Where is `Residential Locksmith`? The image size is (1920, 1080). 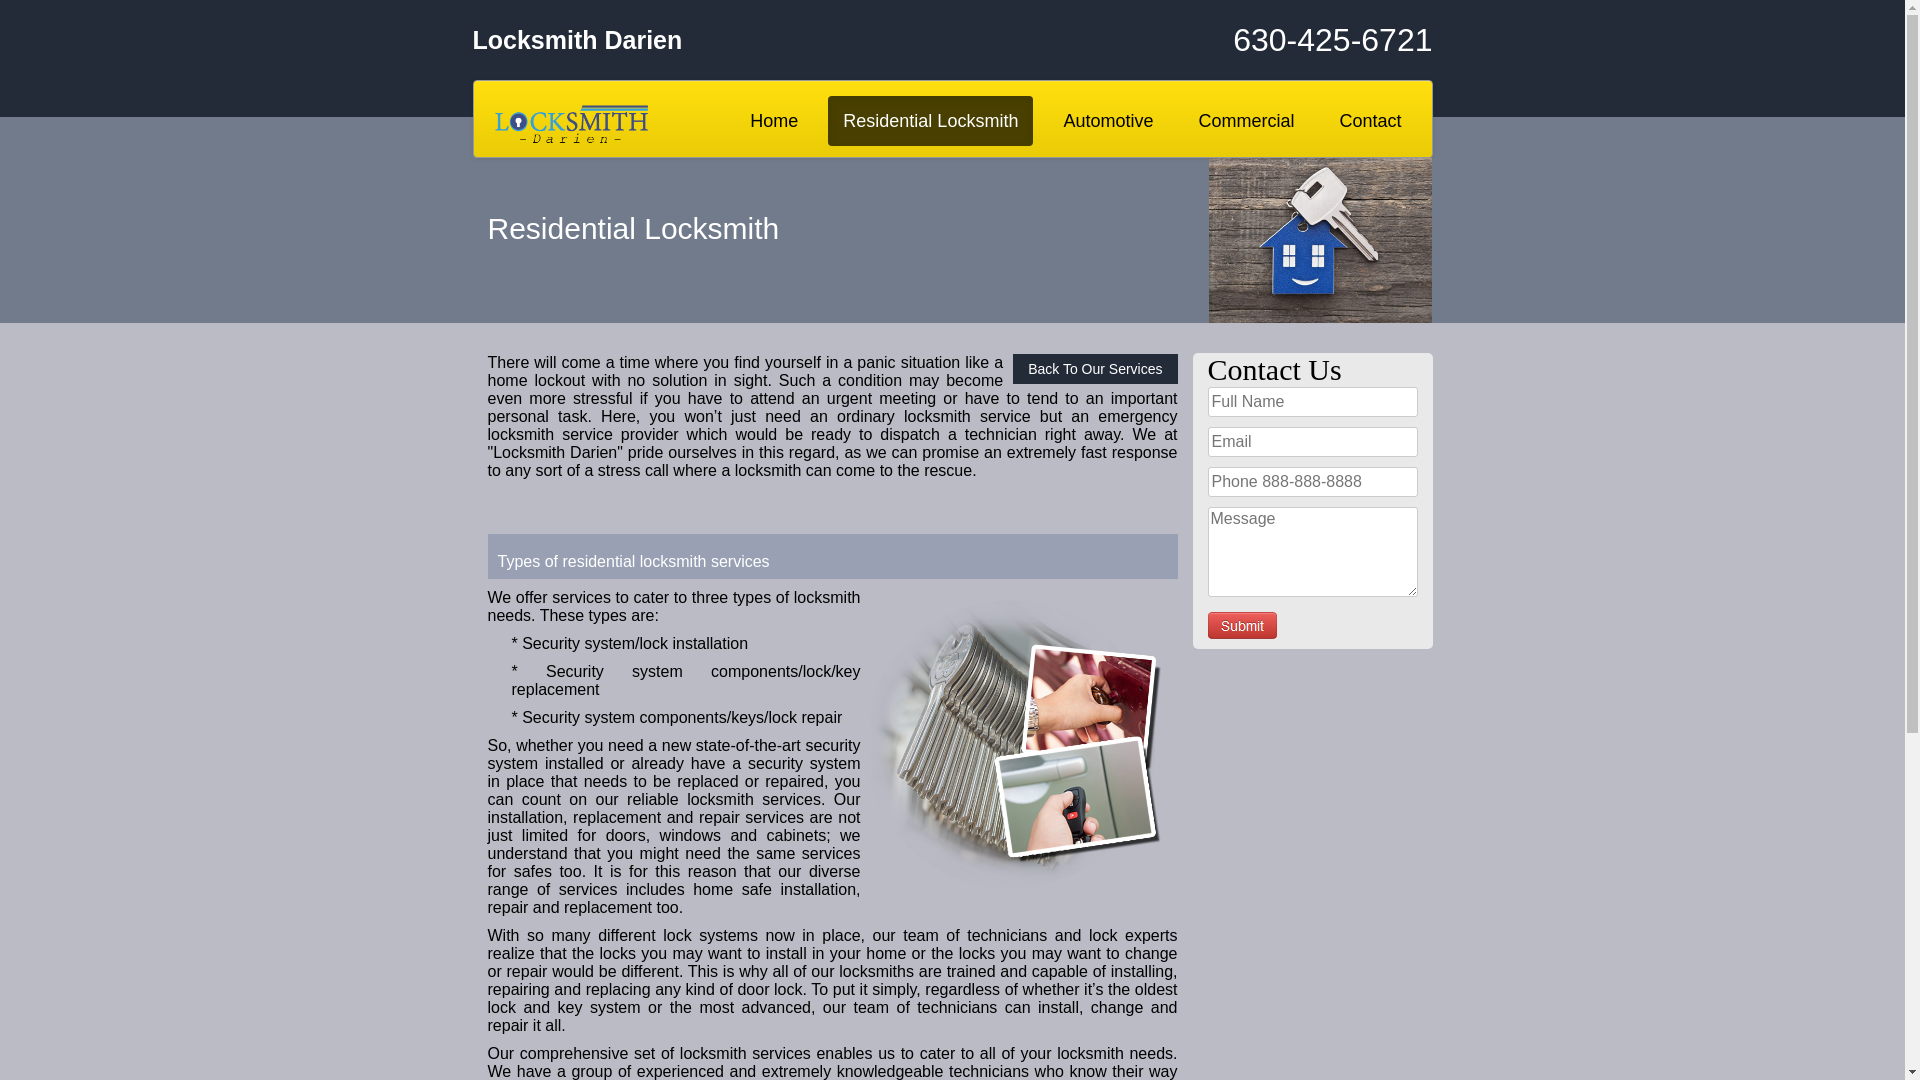
Residential Locksmith is located at coordinates (930, 121).